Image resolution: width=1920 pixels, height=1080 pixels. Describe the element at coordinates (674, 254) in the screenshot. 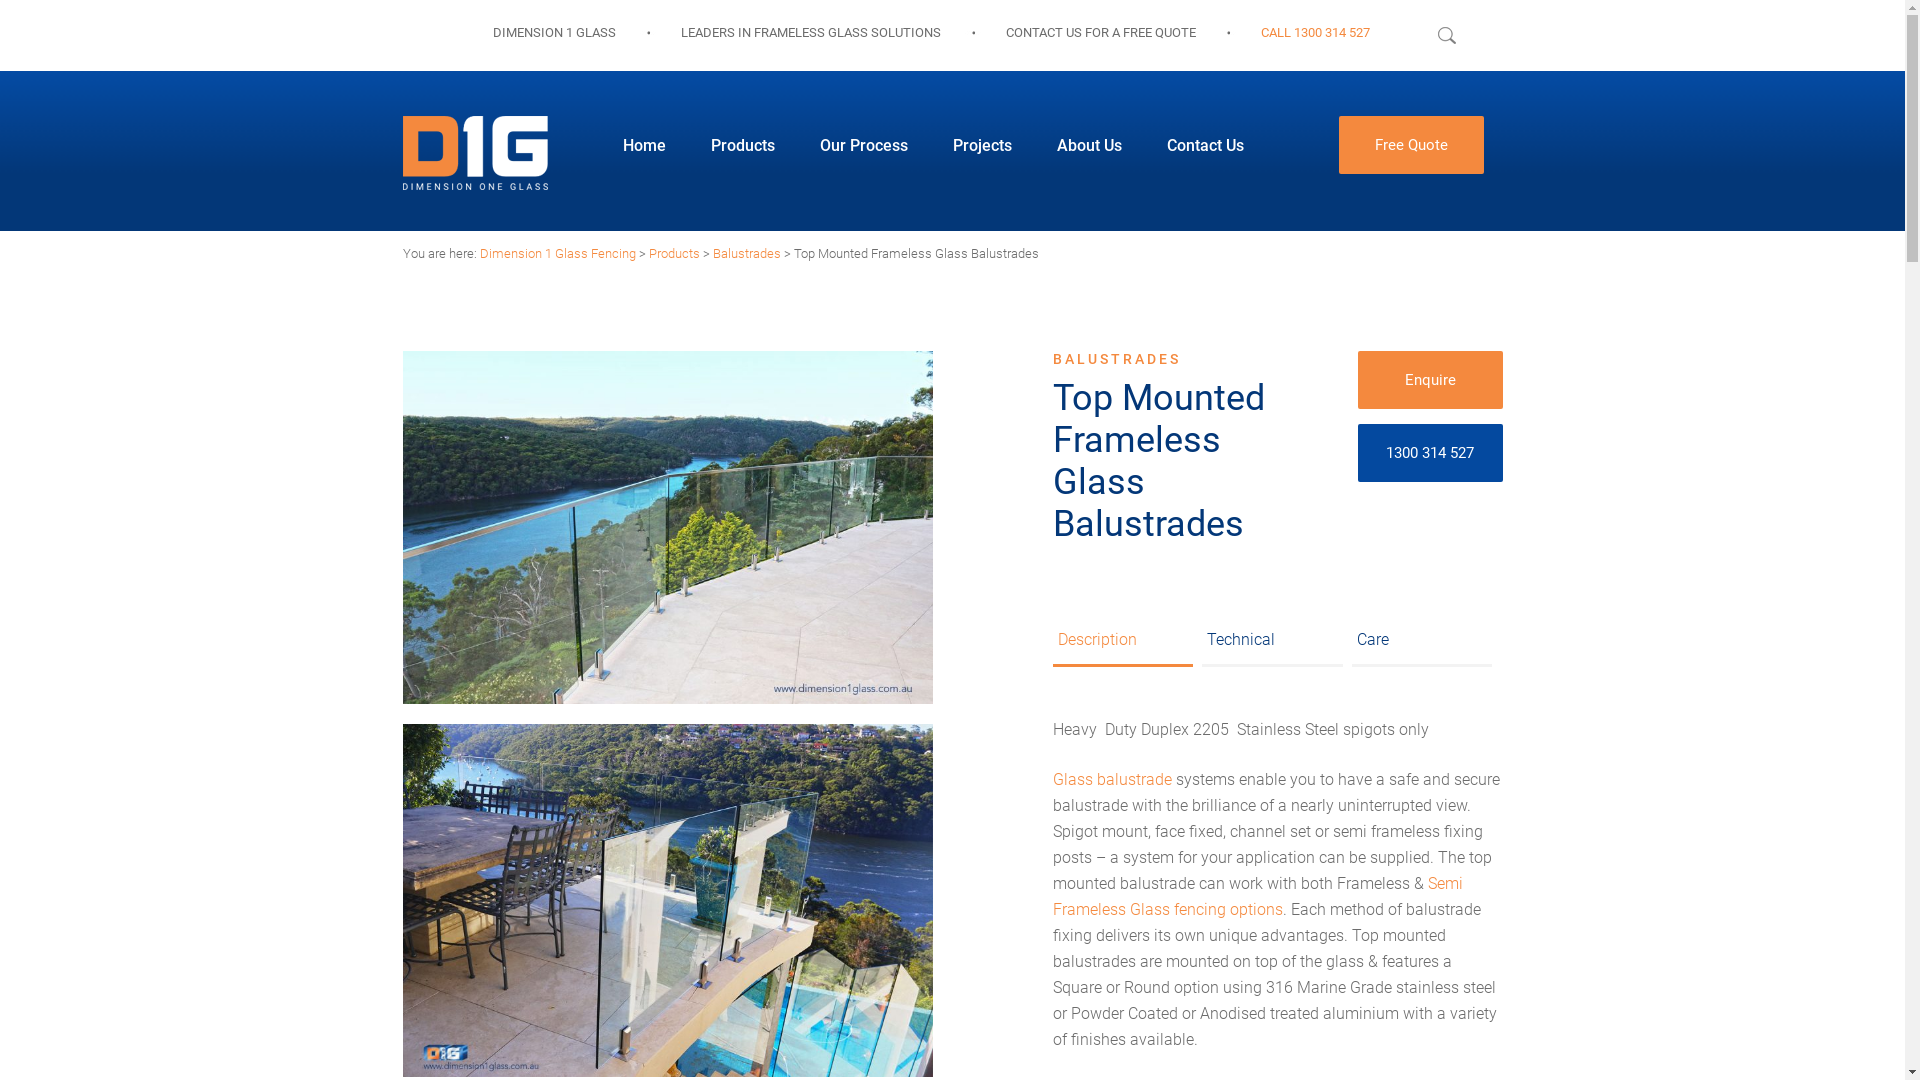

I see `Products` at that location.